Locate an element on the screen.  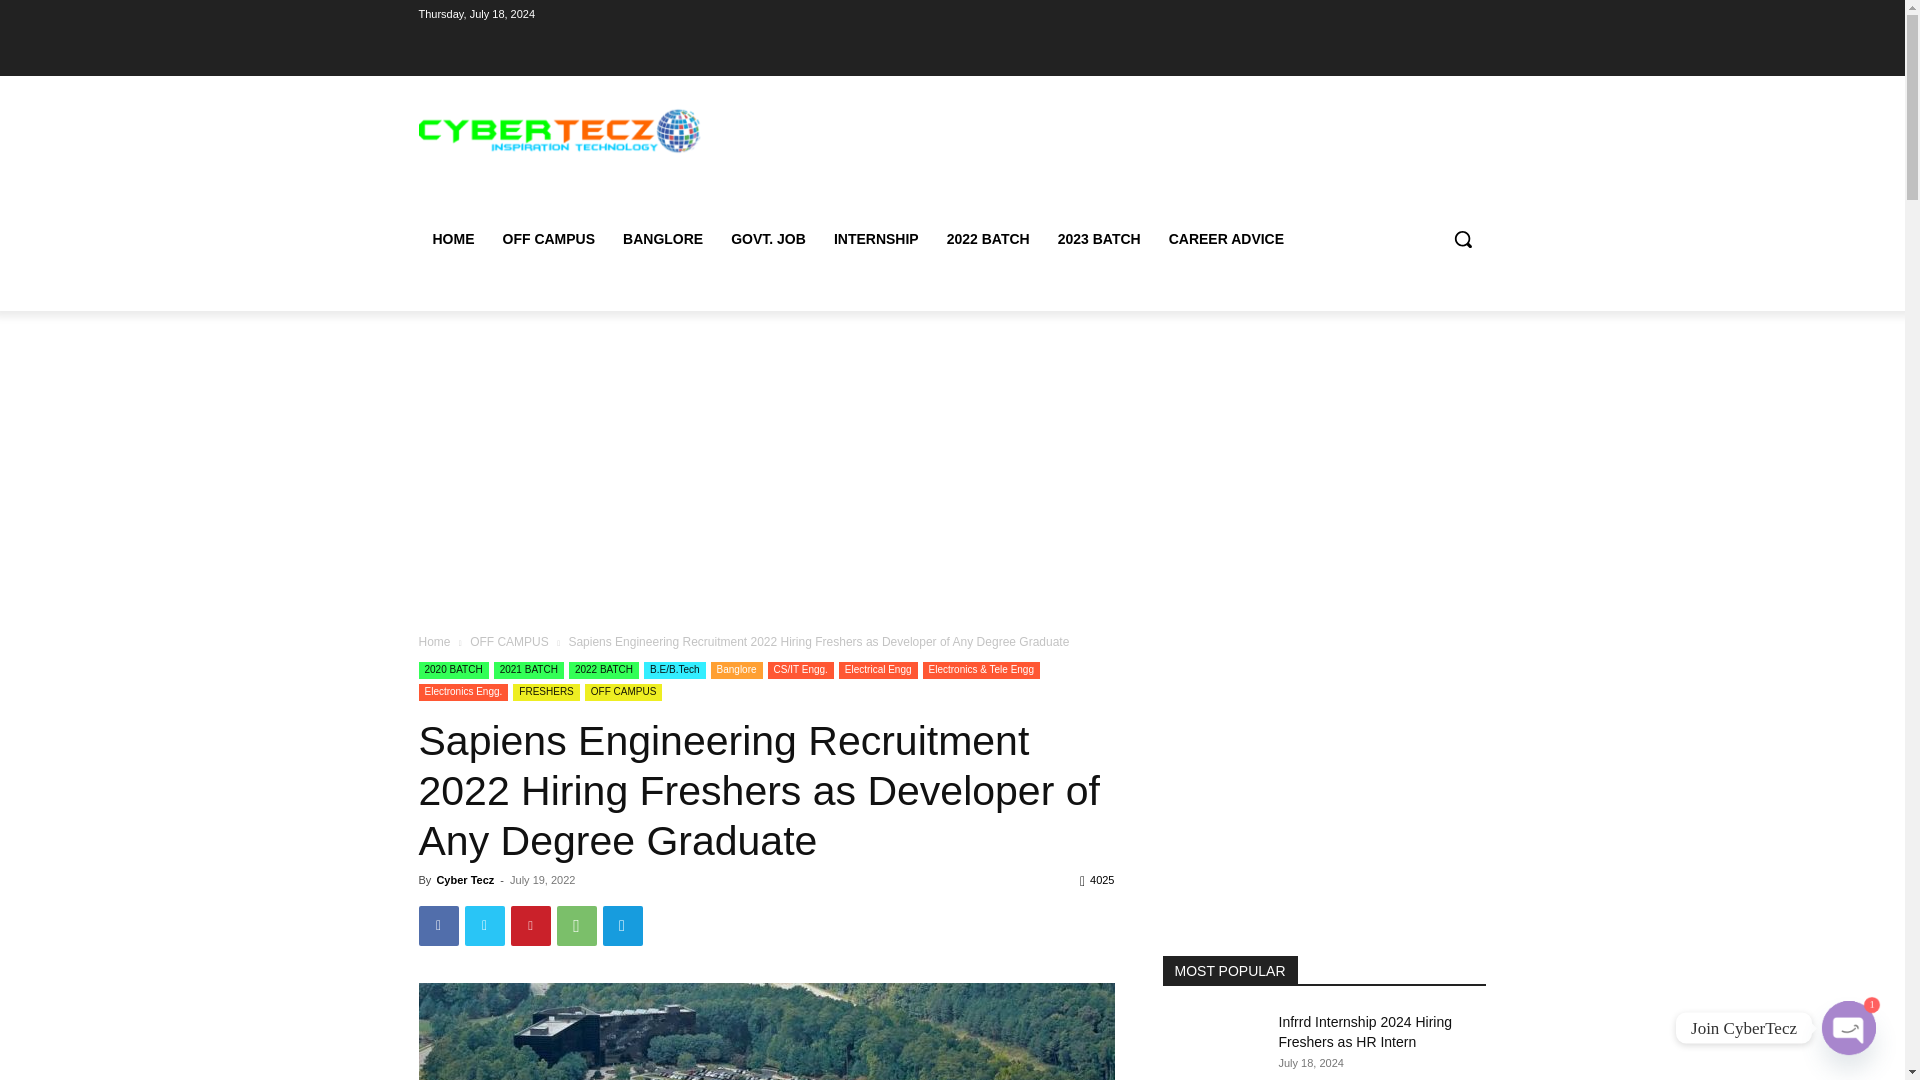
BANGLORE is located at coordinates (662, 238).